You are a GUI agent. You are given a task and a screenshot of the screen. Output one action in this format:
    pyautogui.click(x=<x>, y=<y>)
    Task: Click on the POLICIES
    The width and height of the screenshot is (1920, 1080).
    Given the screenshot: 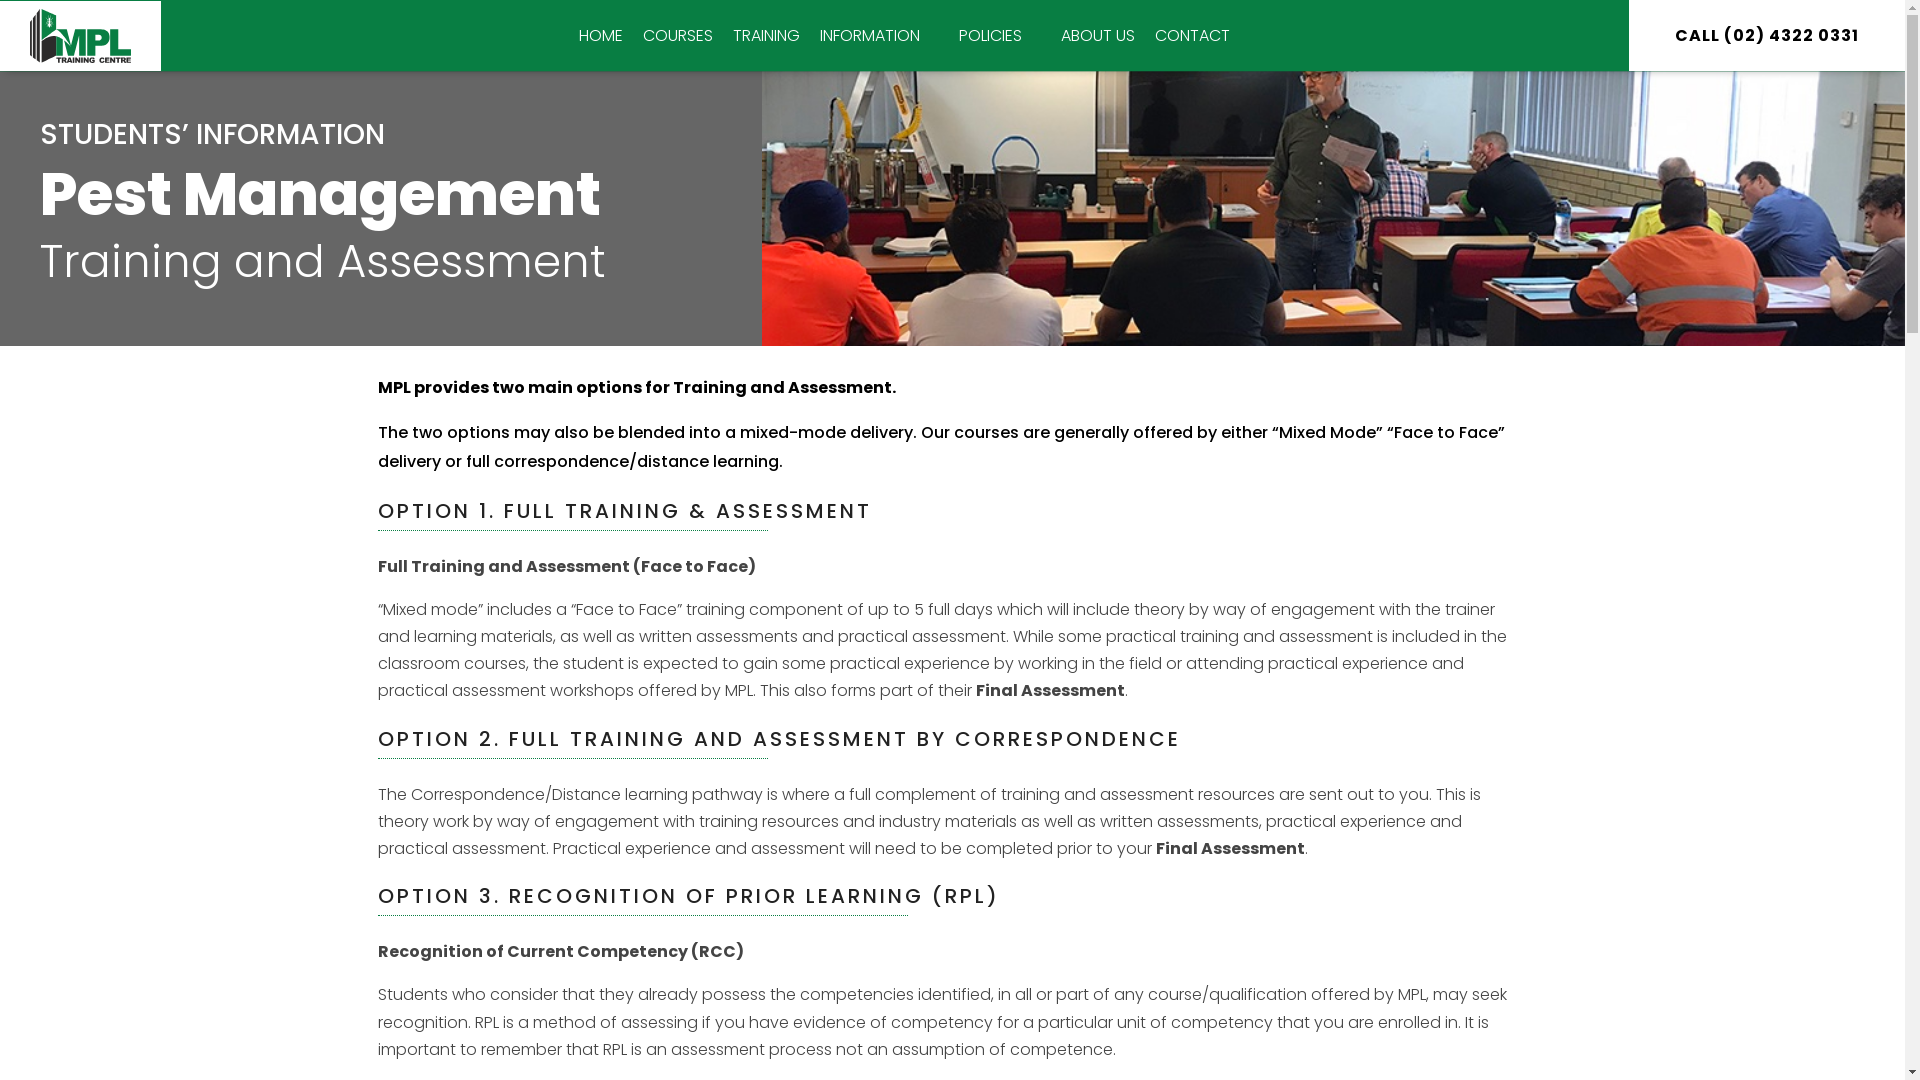 What is the action you would take?
    pyautogui.click(x=1000, y=36)
    